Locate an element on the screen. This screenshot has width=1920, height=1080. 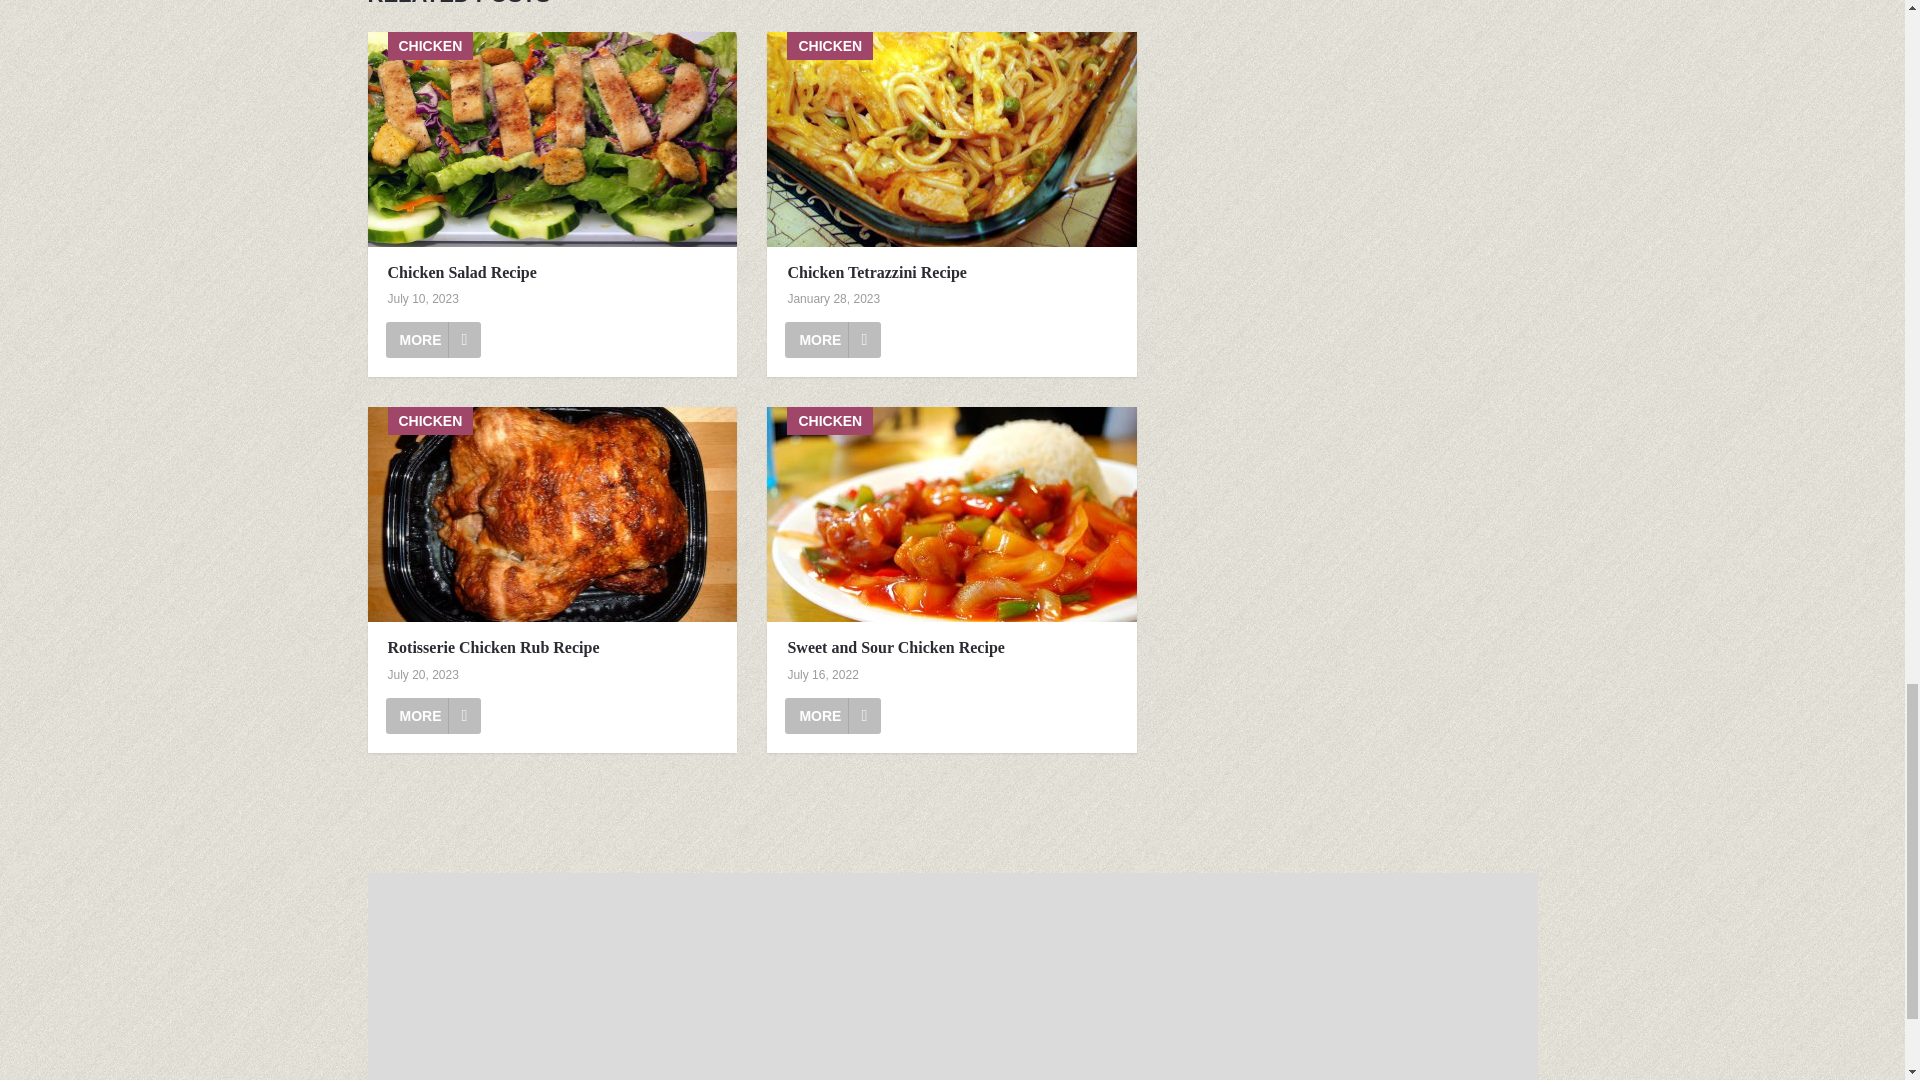
Chicken Tetrazzini Recipe is located at coordinates (833, 339).